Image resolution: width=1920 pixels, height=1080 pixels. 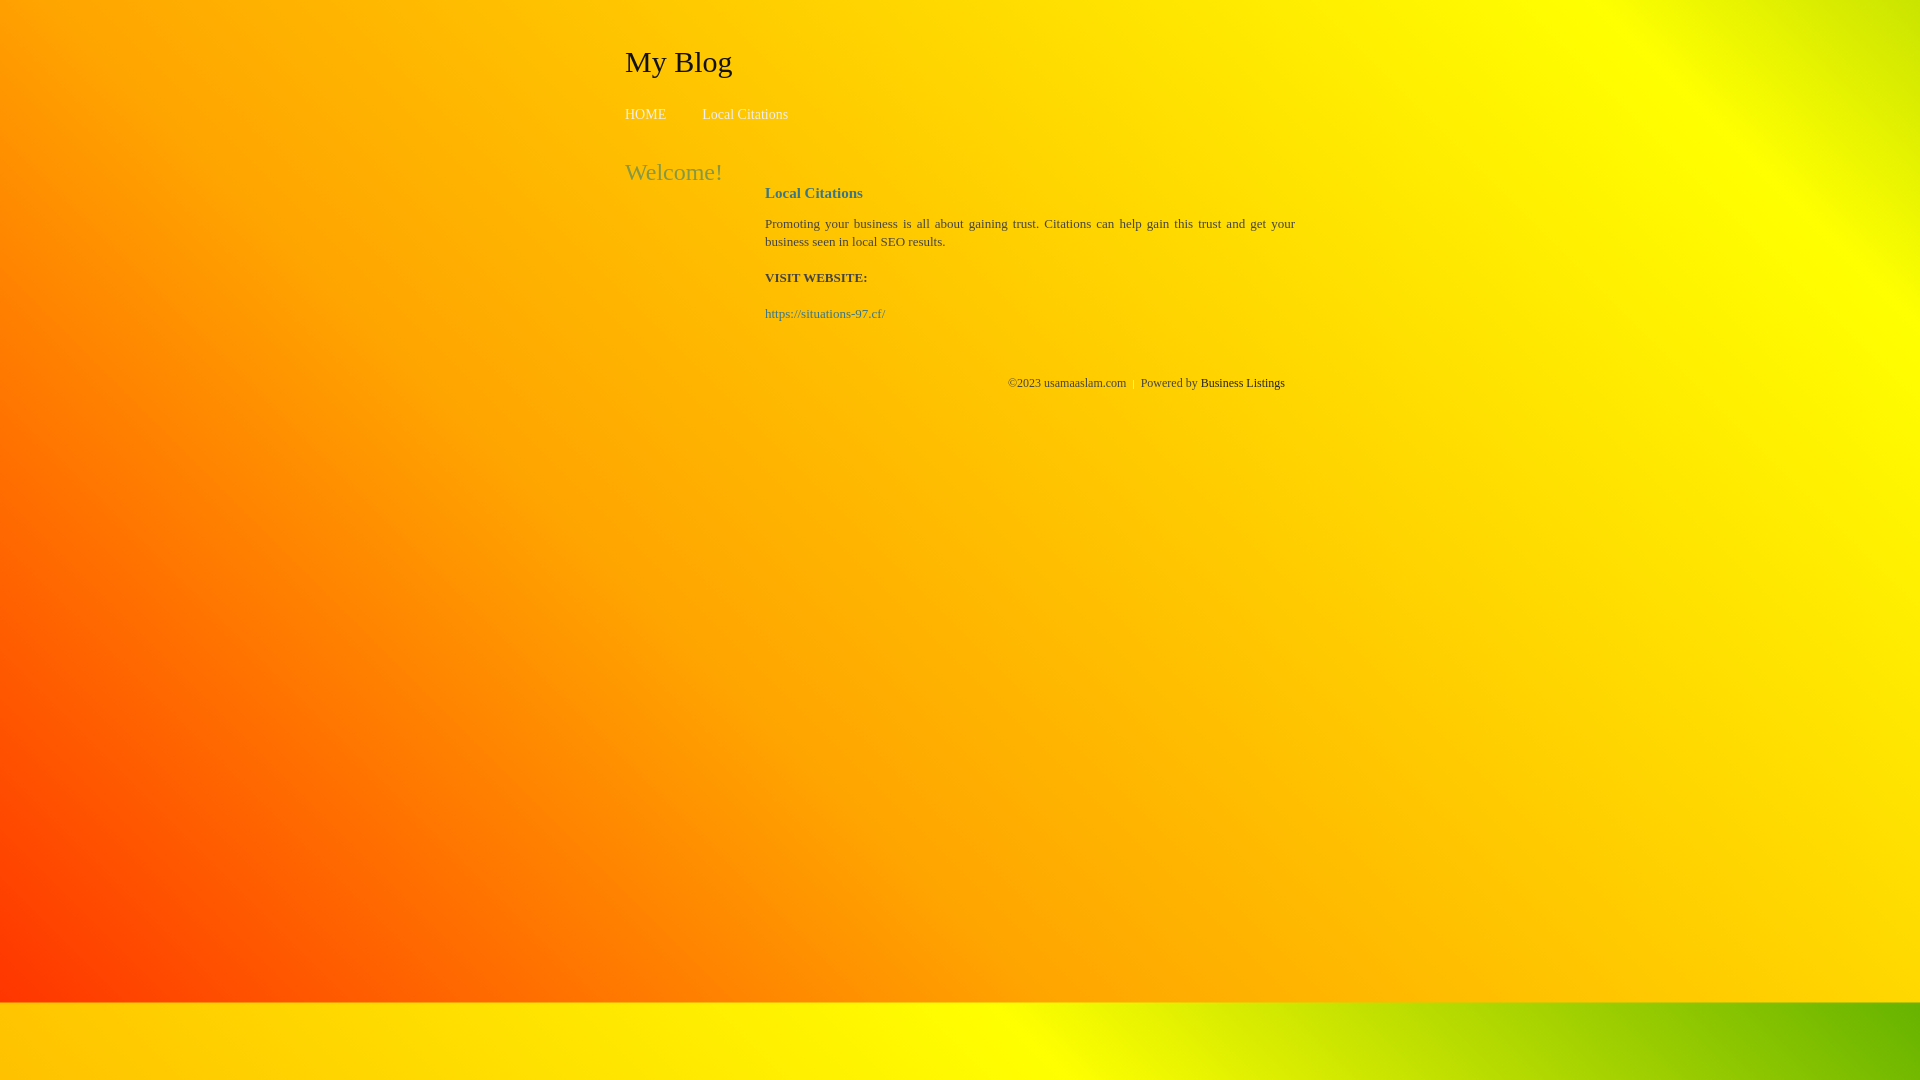 I want to click on Local Citations, so click(x=745, y=114).